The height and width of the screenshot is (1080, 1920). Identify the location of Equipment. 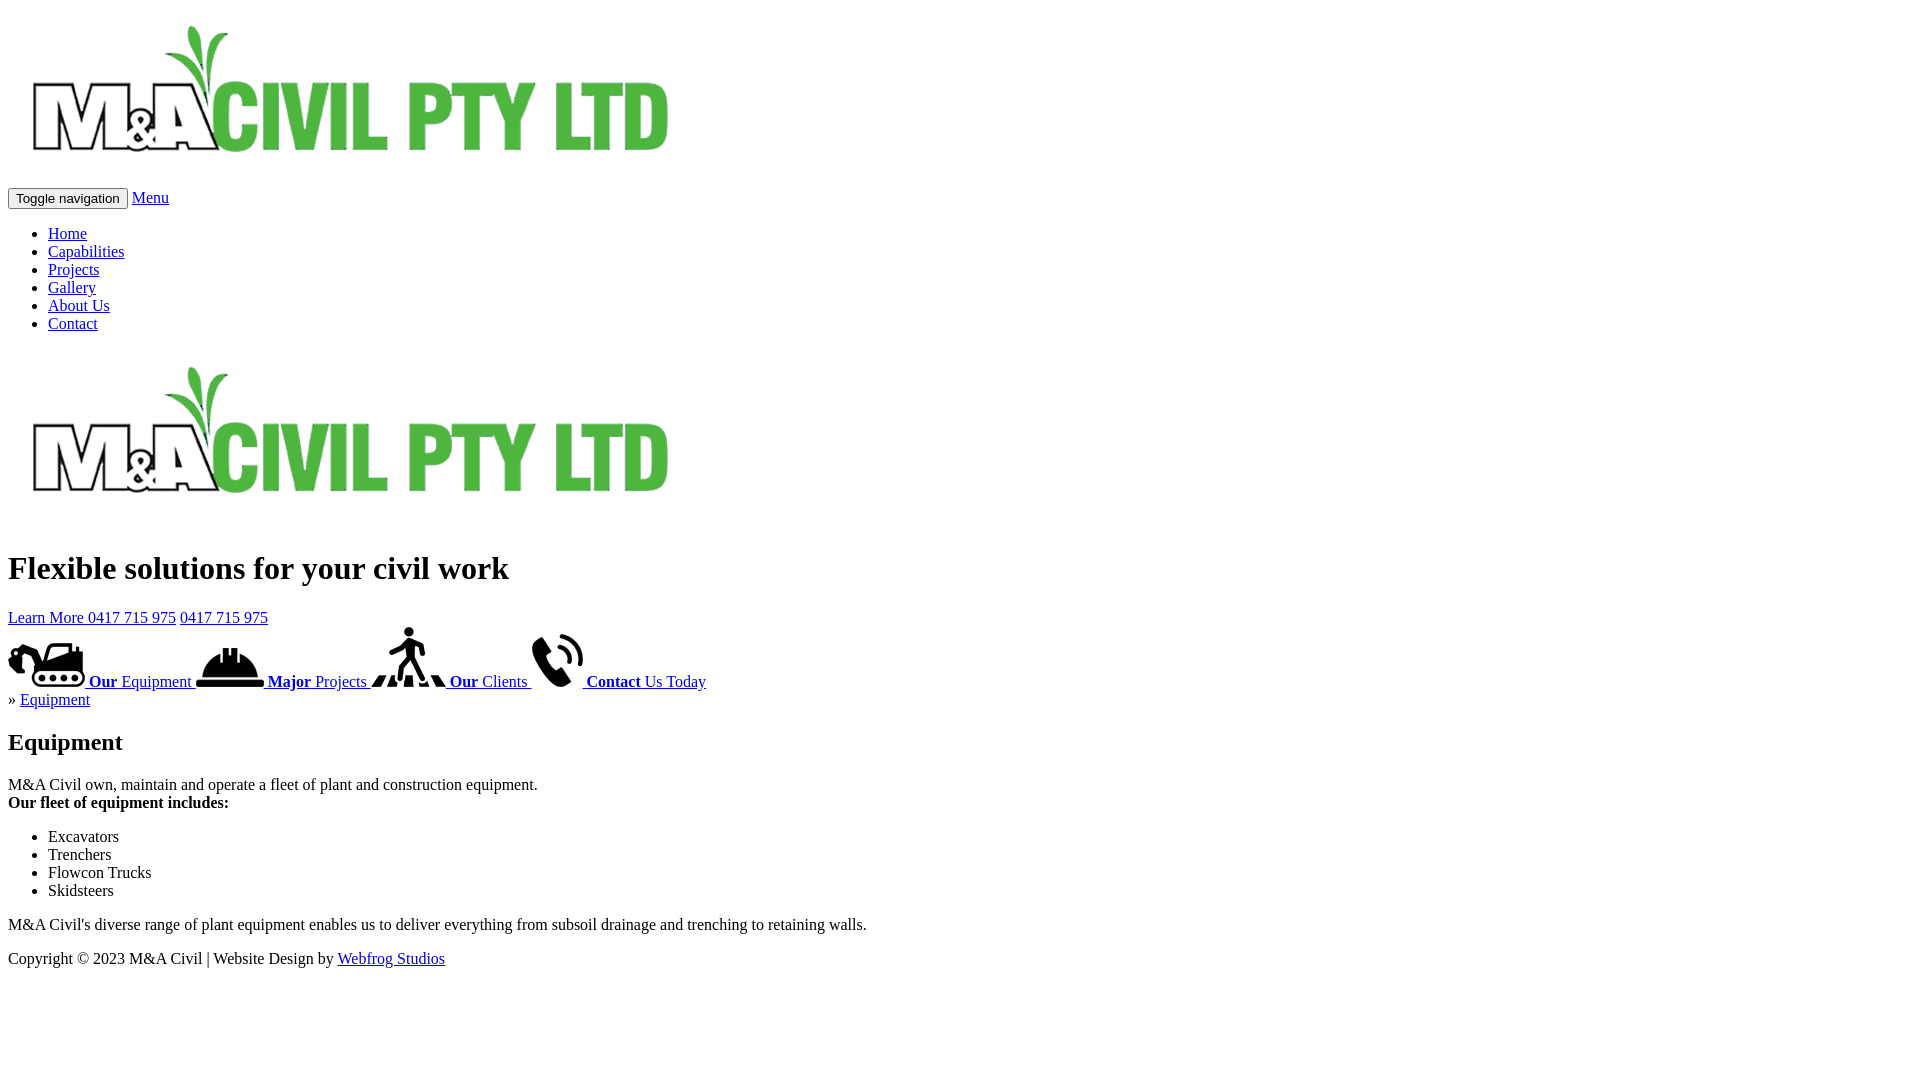
(55, 700).